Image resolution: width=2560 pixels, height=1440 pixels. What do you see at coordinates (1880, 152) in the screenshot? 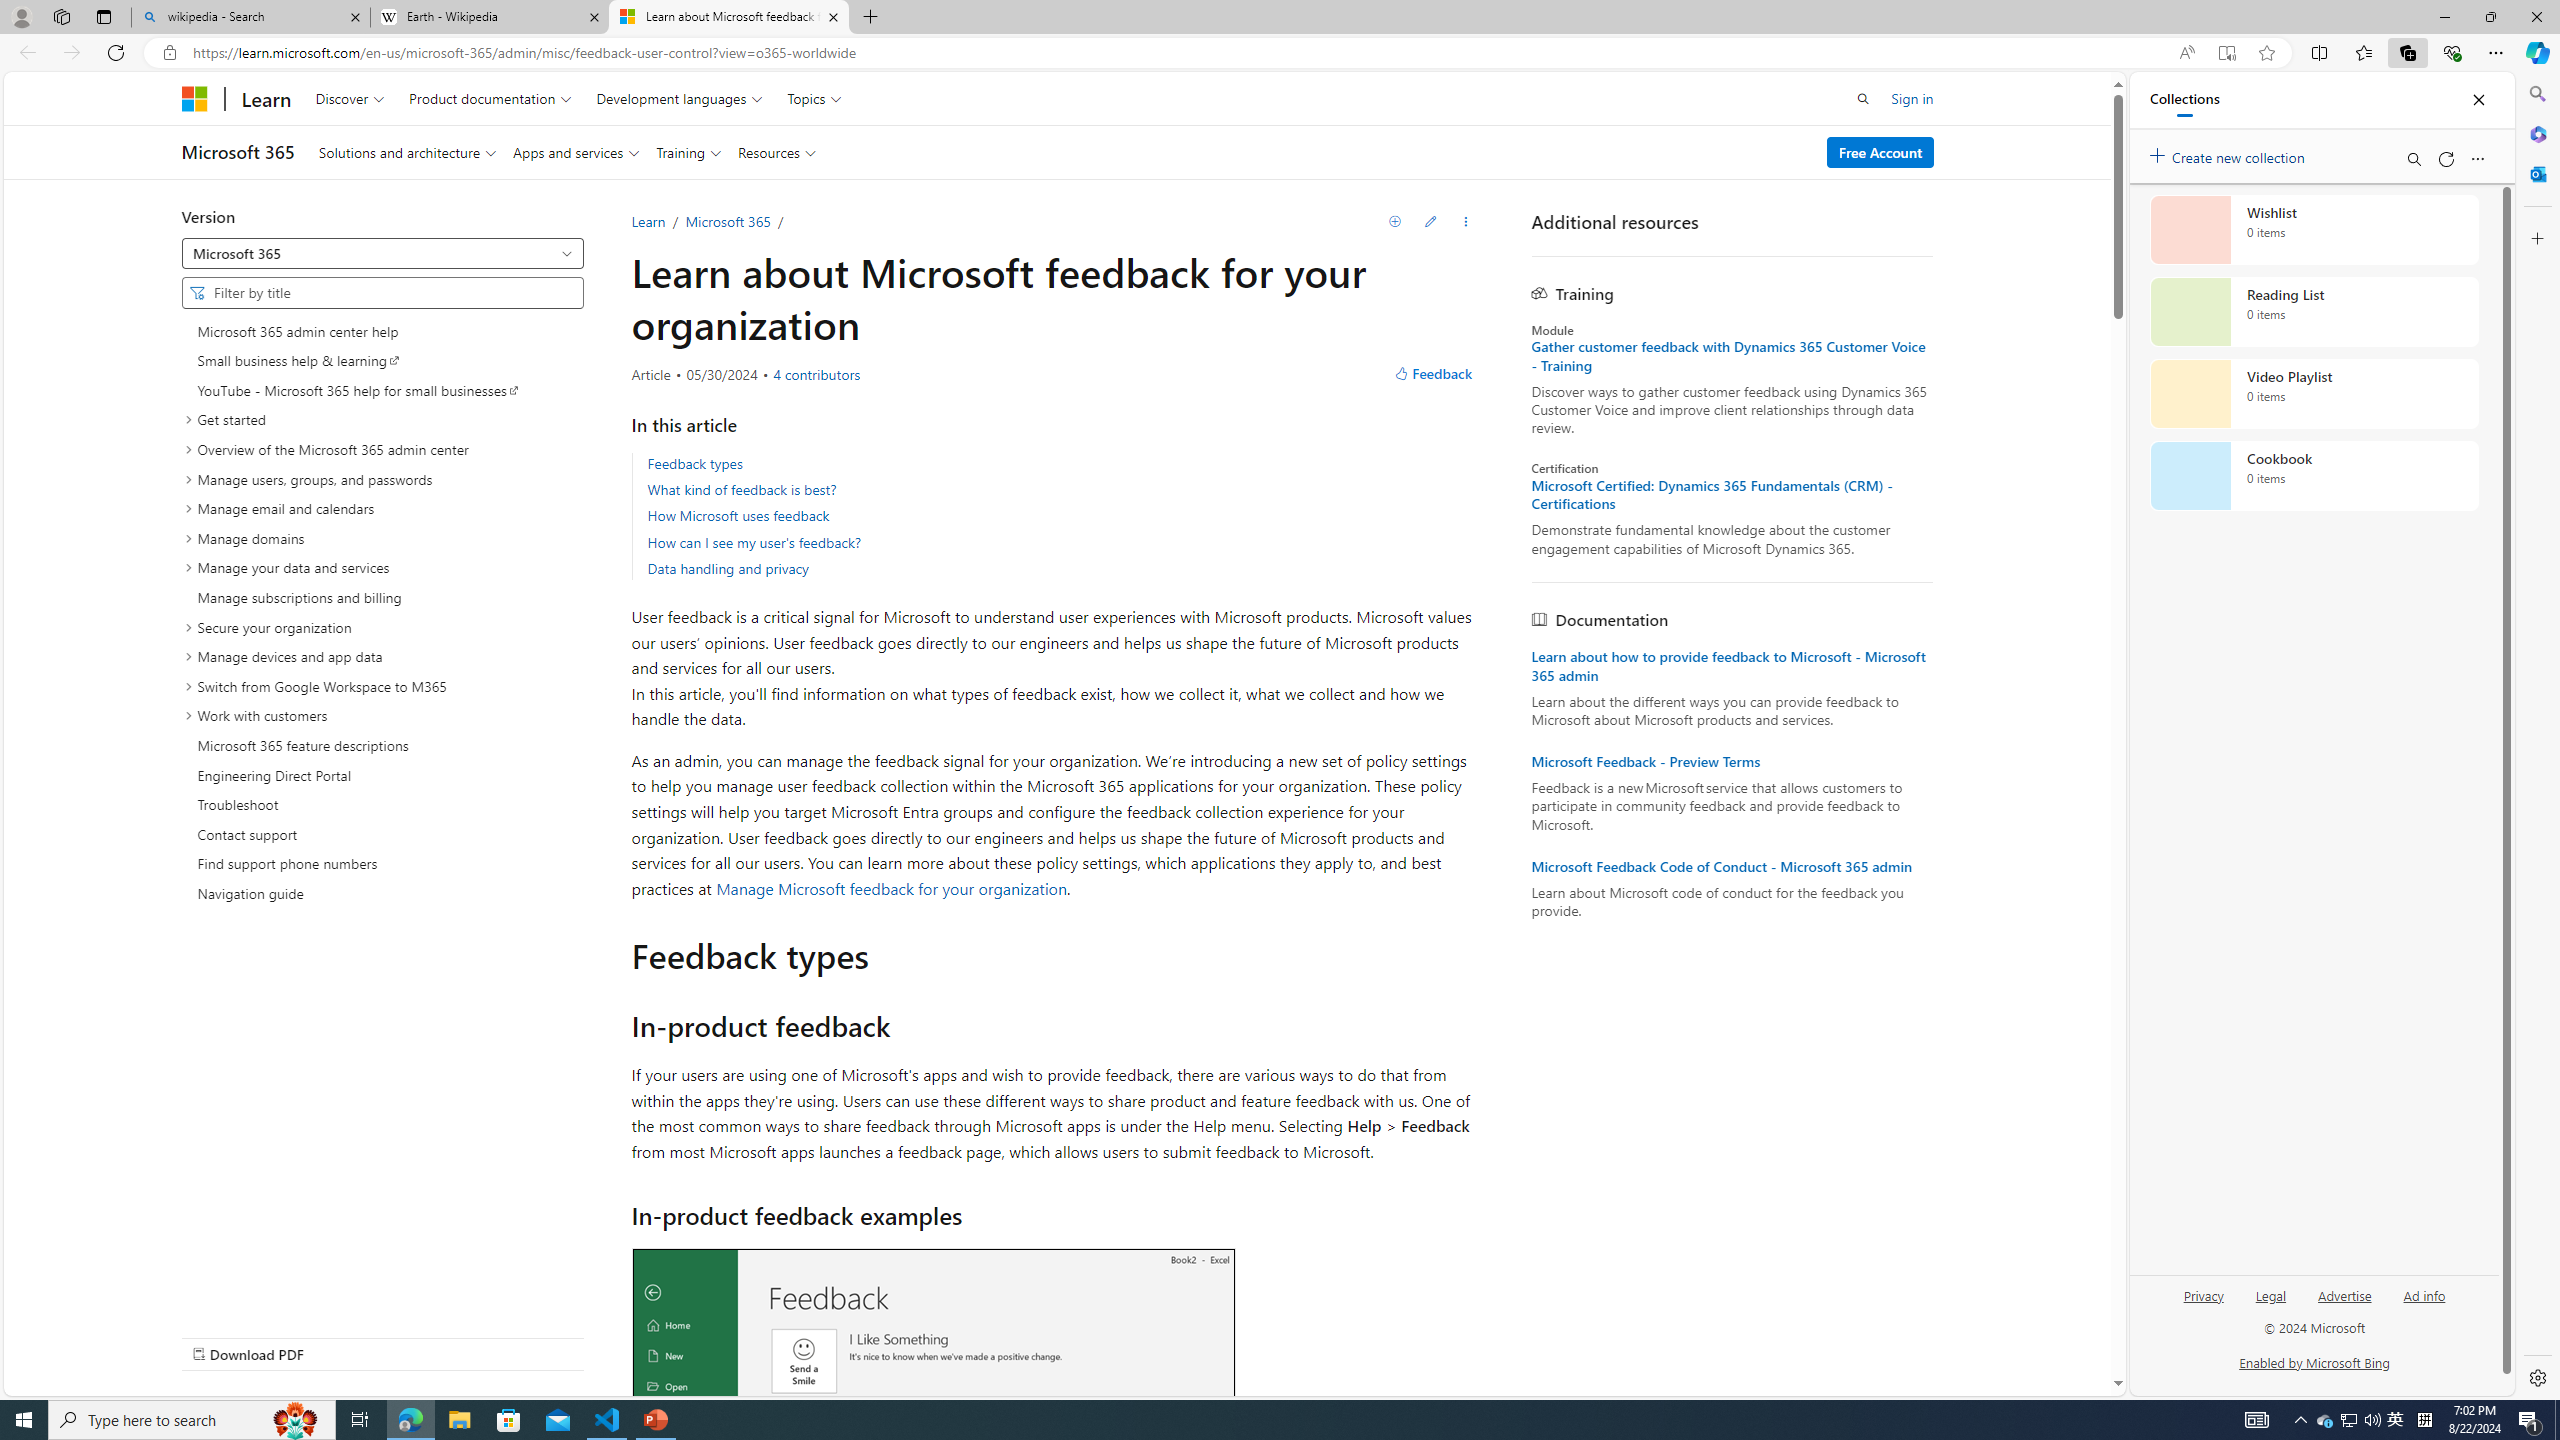
I see `Free Account` at bounding box center [1880, 152].